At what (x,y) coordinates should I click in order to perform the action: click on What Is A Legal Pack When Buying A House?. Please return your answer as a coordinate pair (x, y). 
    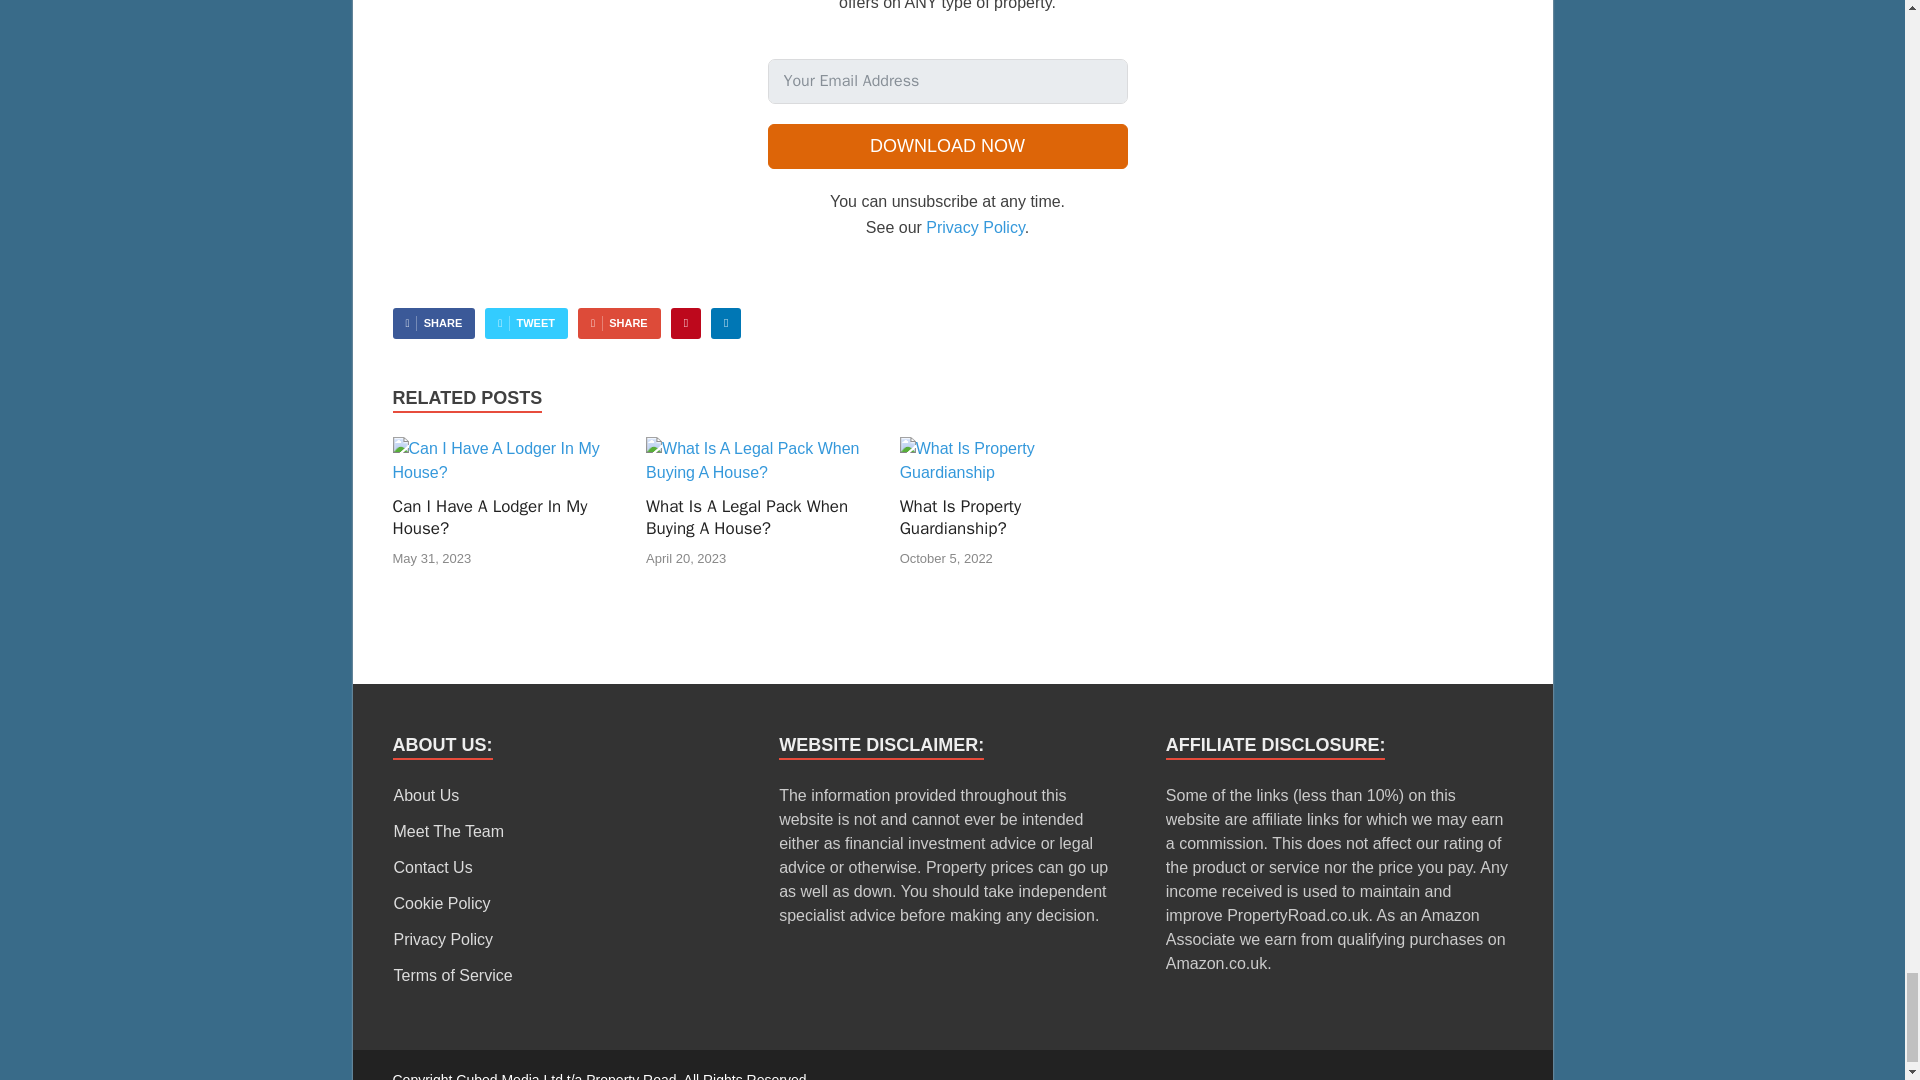
    Looking at the image, I should click on (759, 472).